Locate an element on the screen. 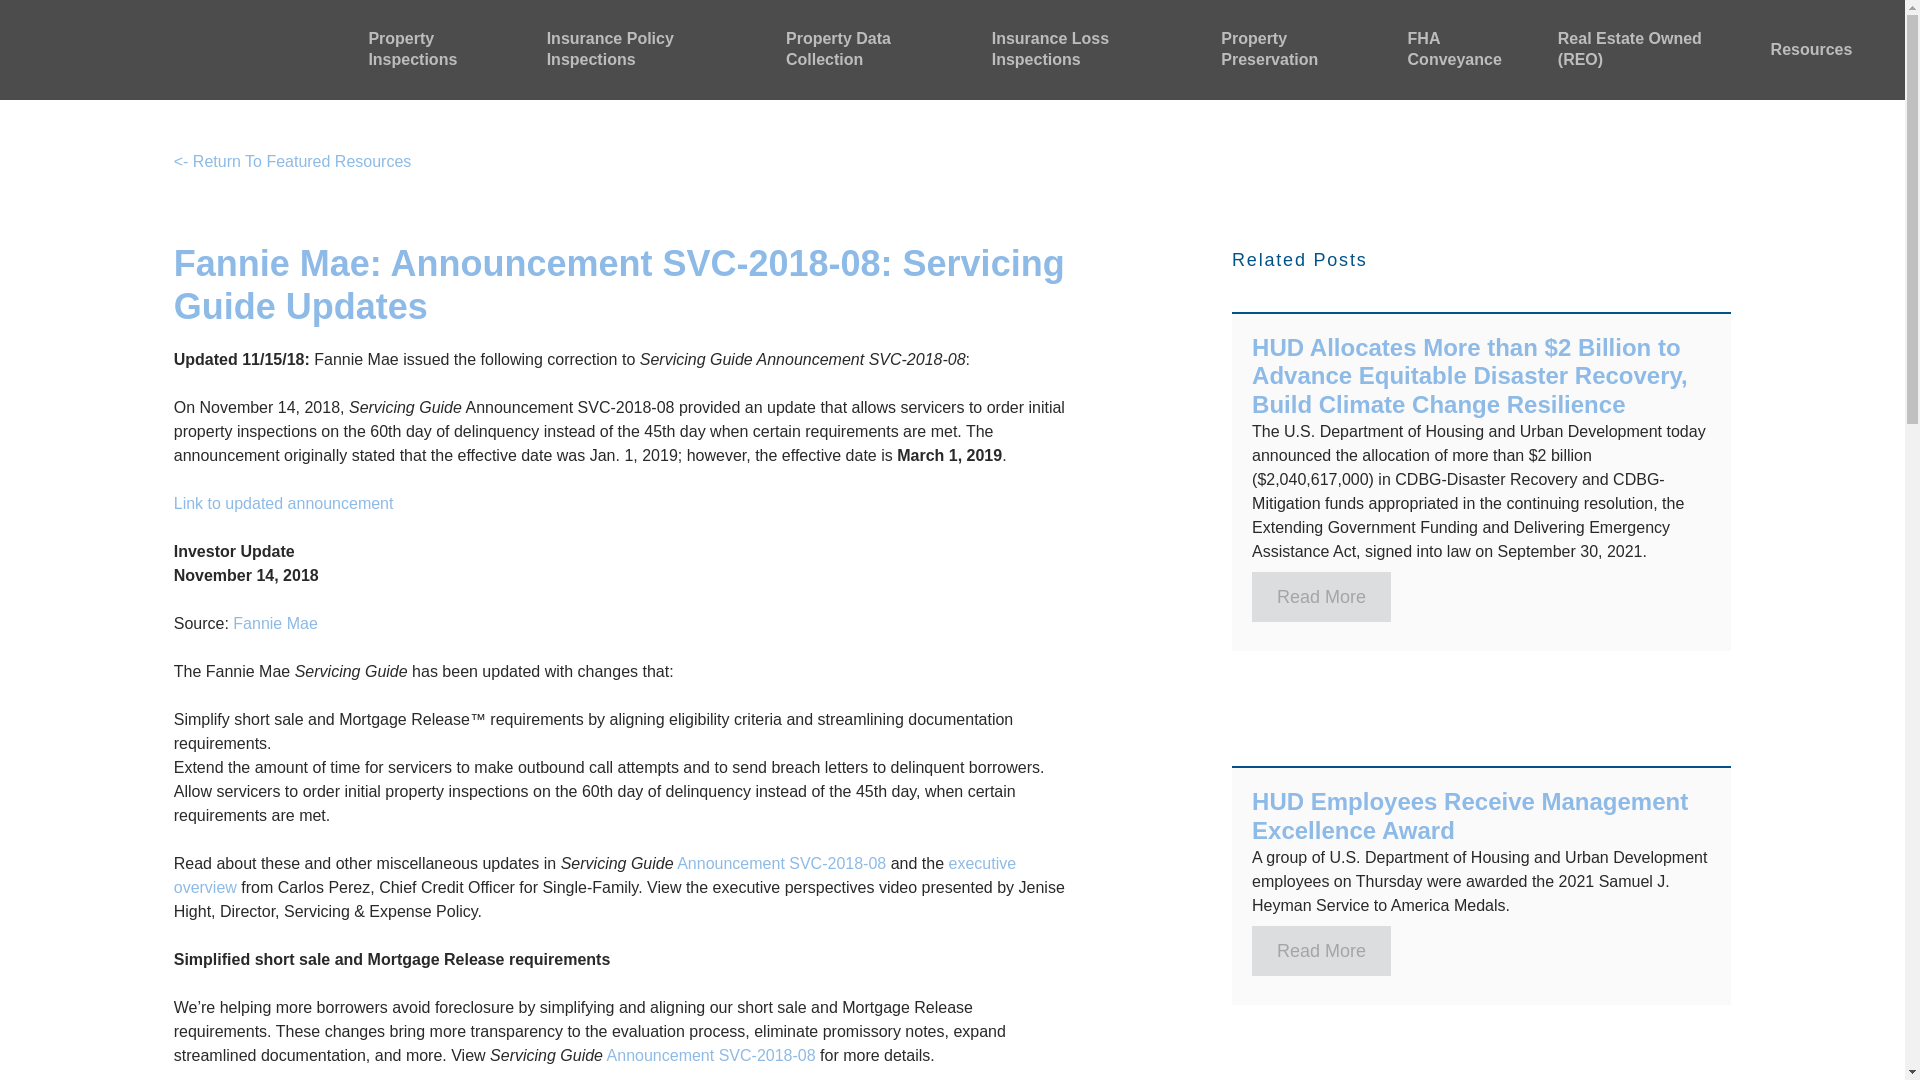  Announcement SVC-2018-08 is located at coordinates (781, 863).